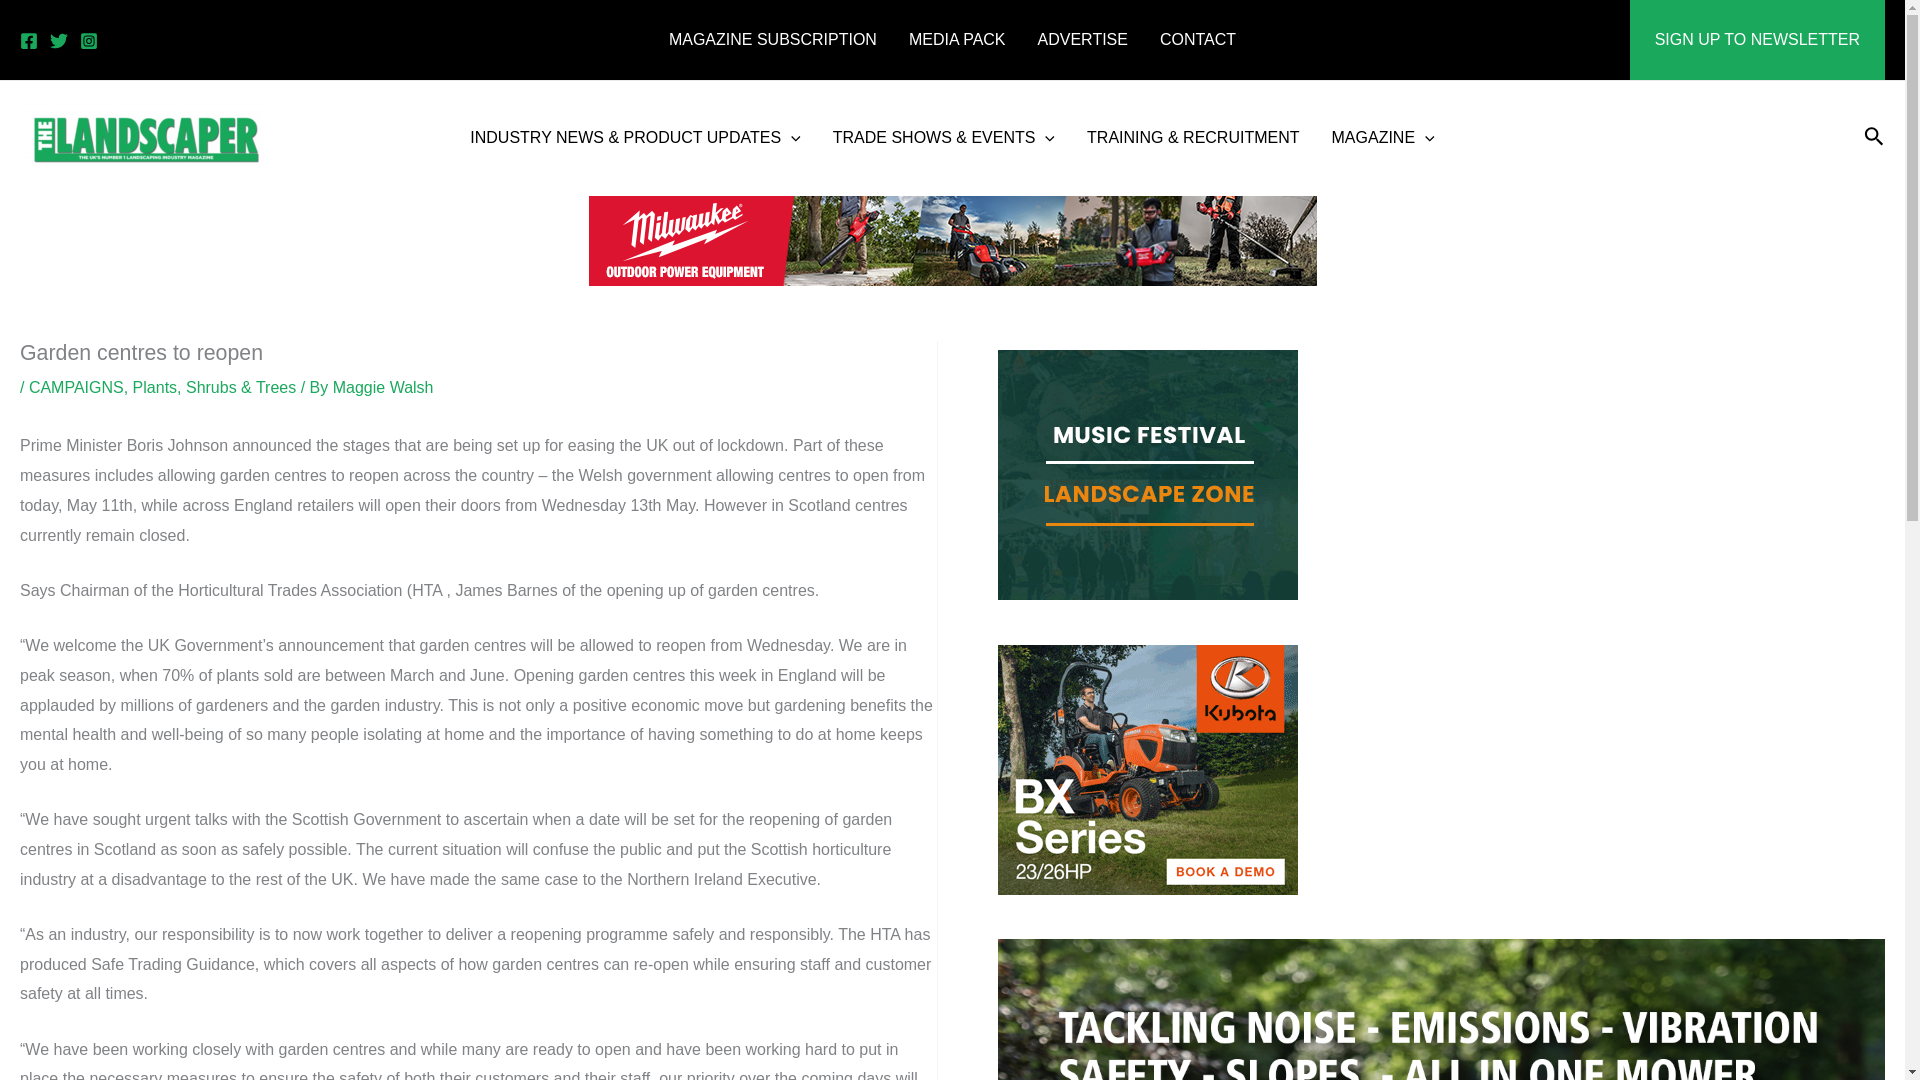  Describe the element at coordinates (1082, 40) in the screenshot. I see `ADVERTISE` at that location.